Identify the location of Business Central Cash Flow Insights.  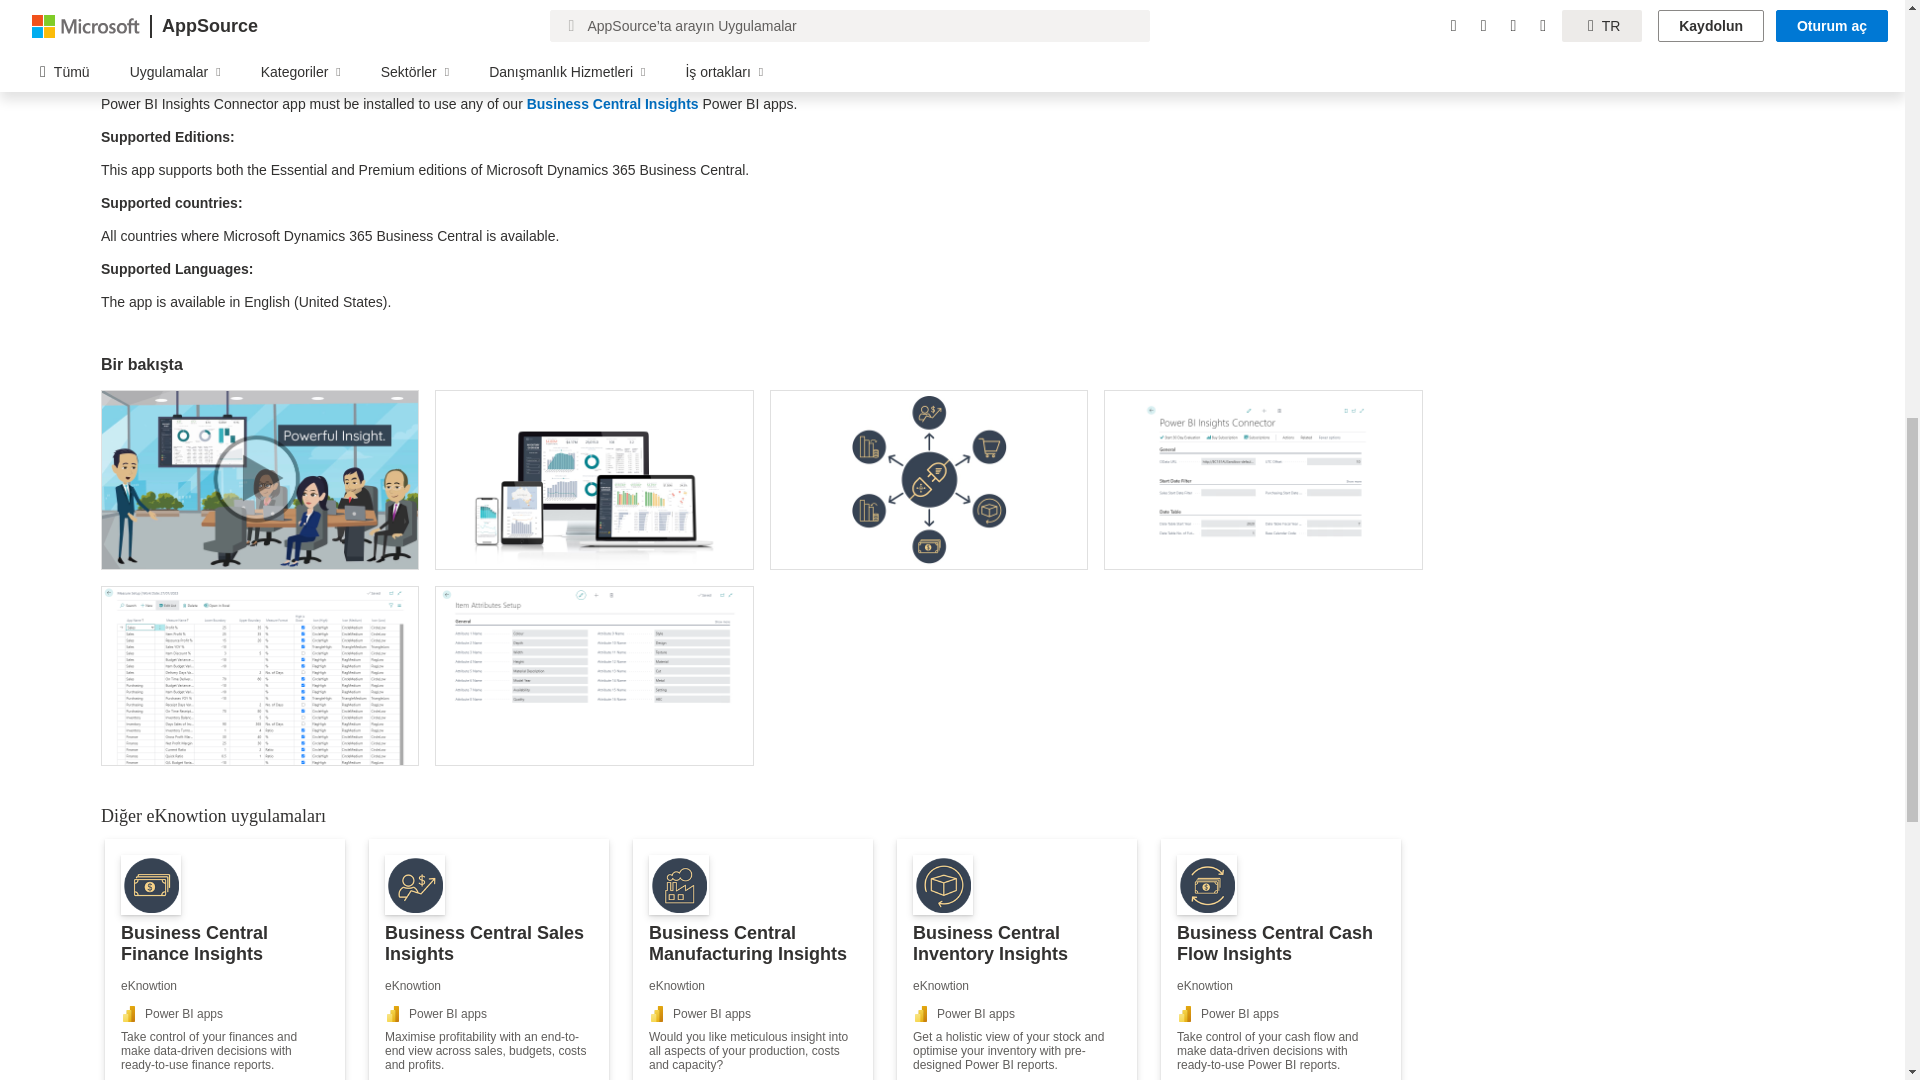
(1281, 960).